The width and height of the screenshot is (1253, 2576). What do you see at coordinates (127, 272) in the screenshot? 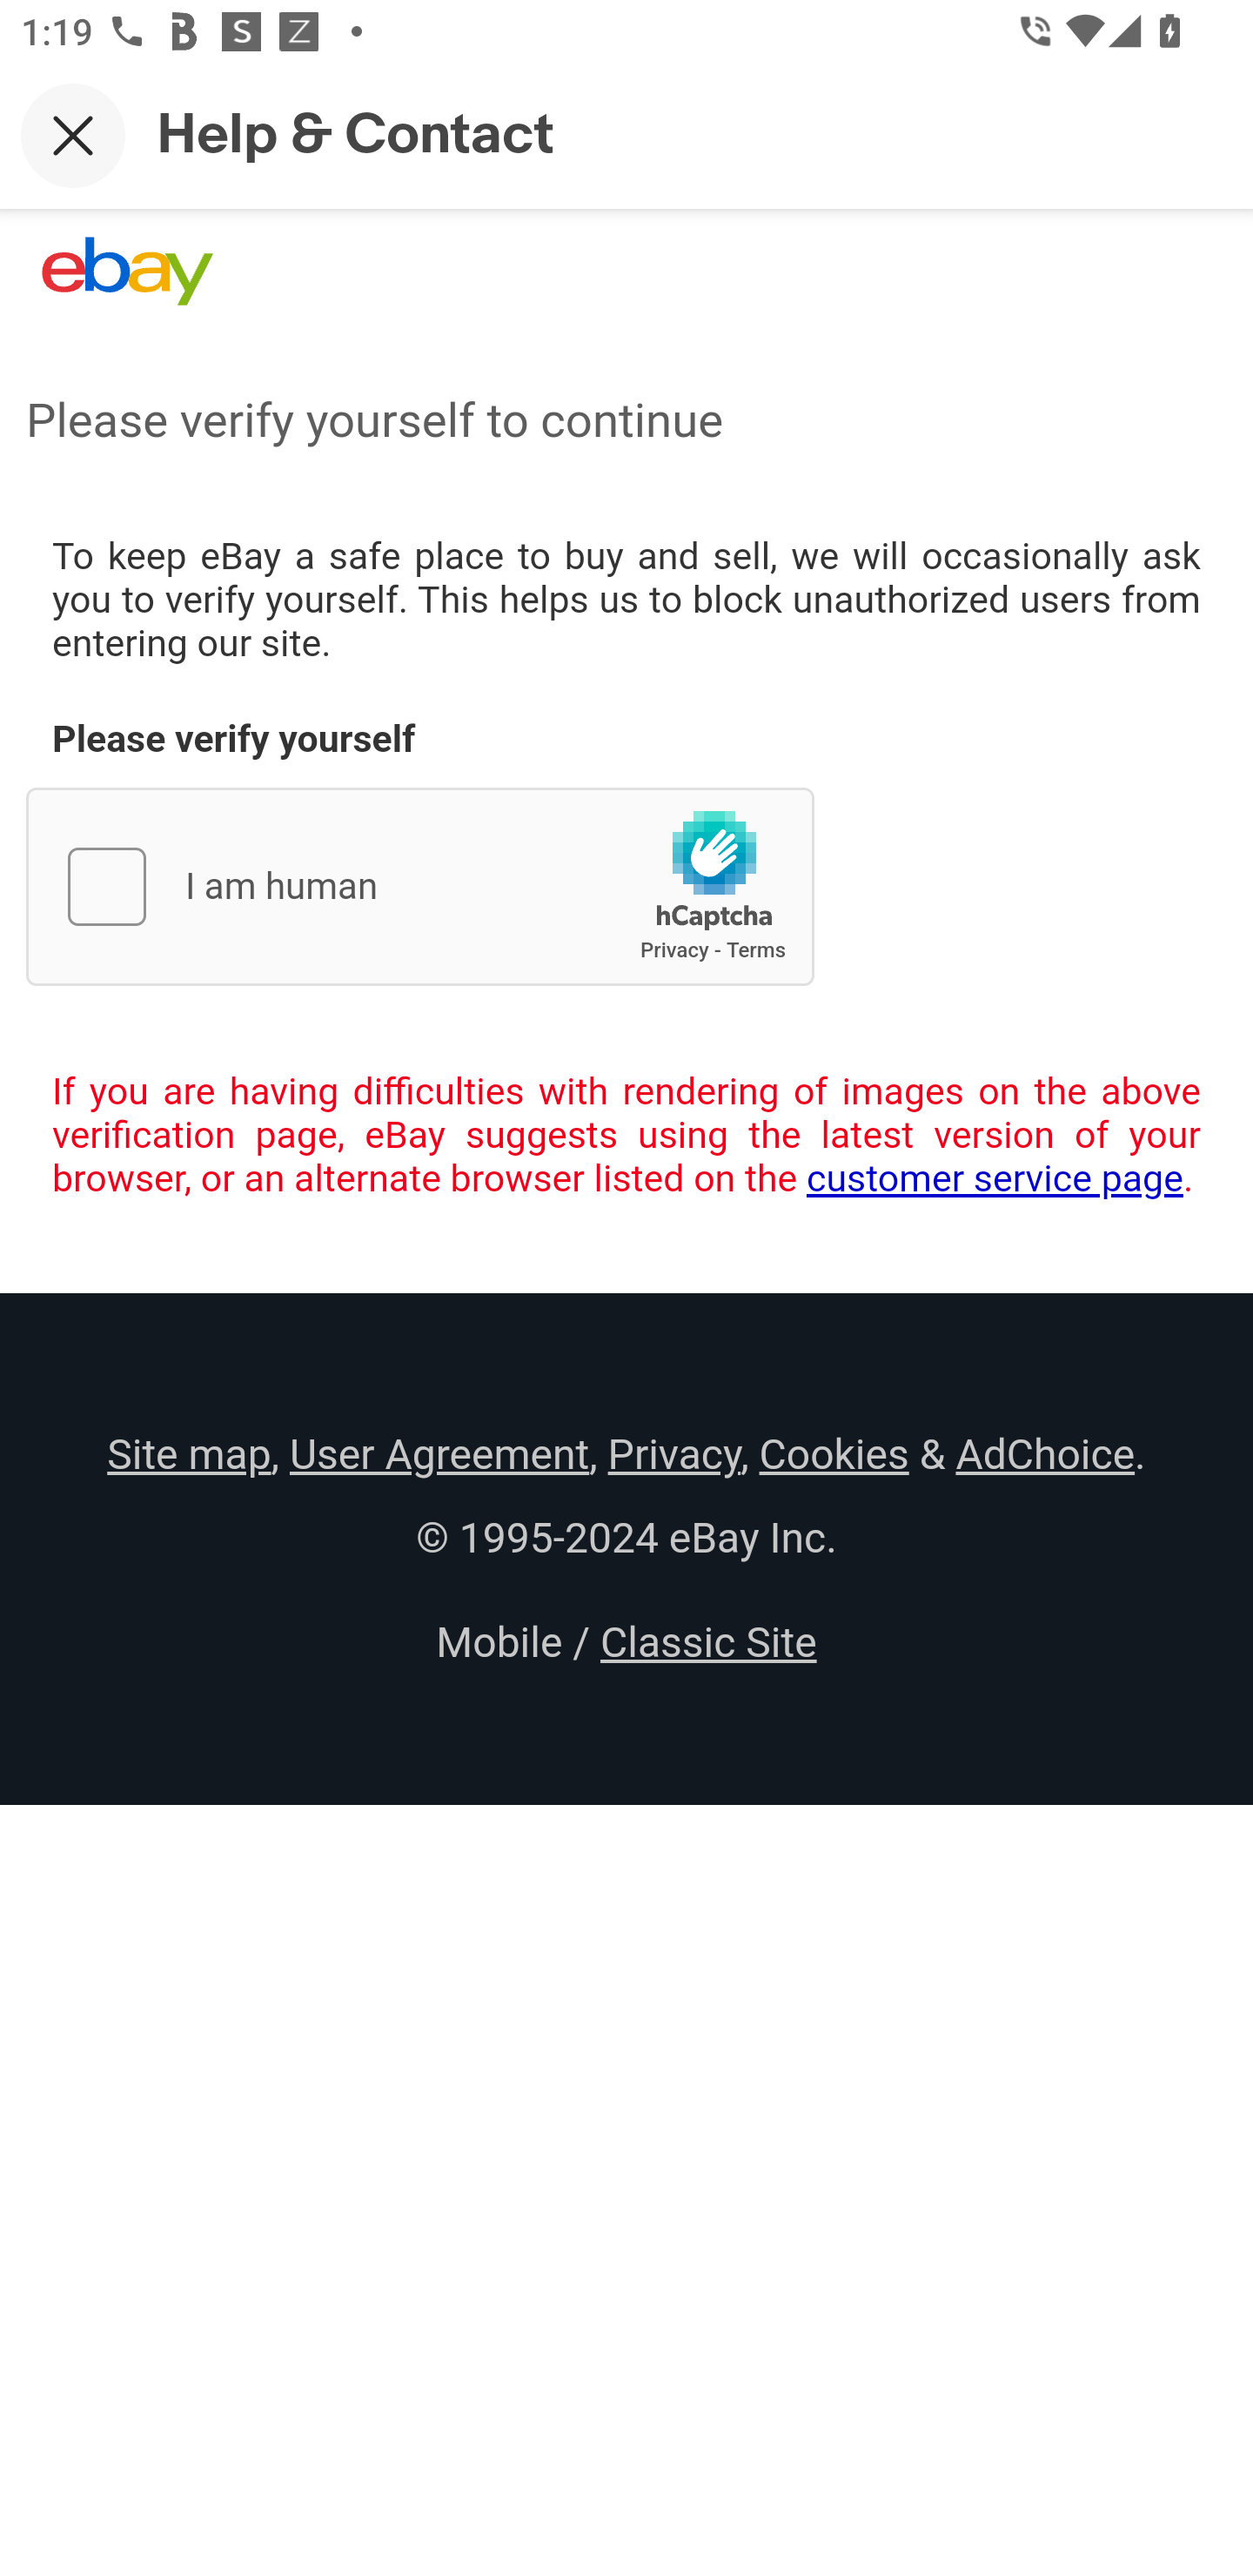
I see `eBay Home` at bounding box center [127, 272].